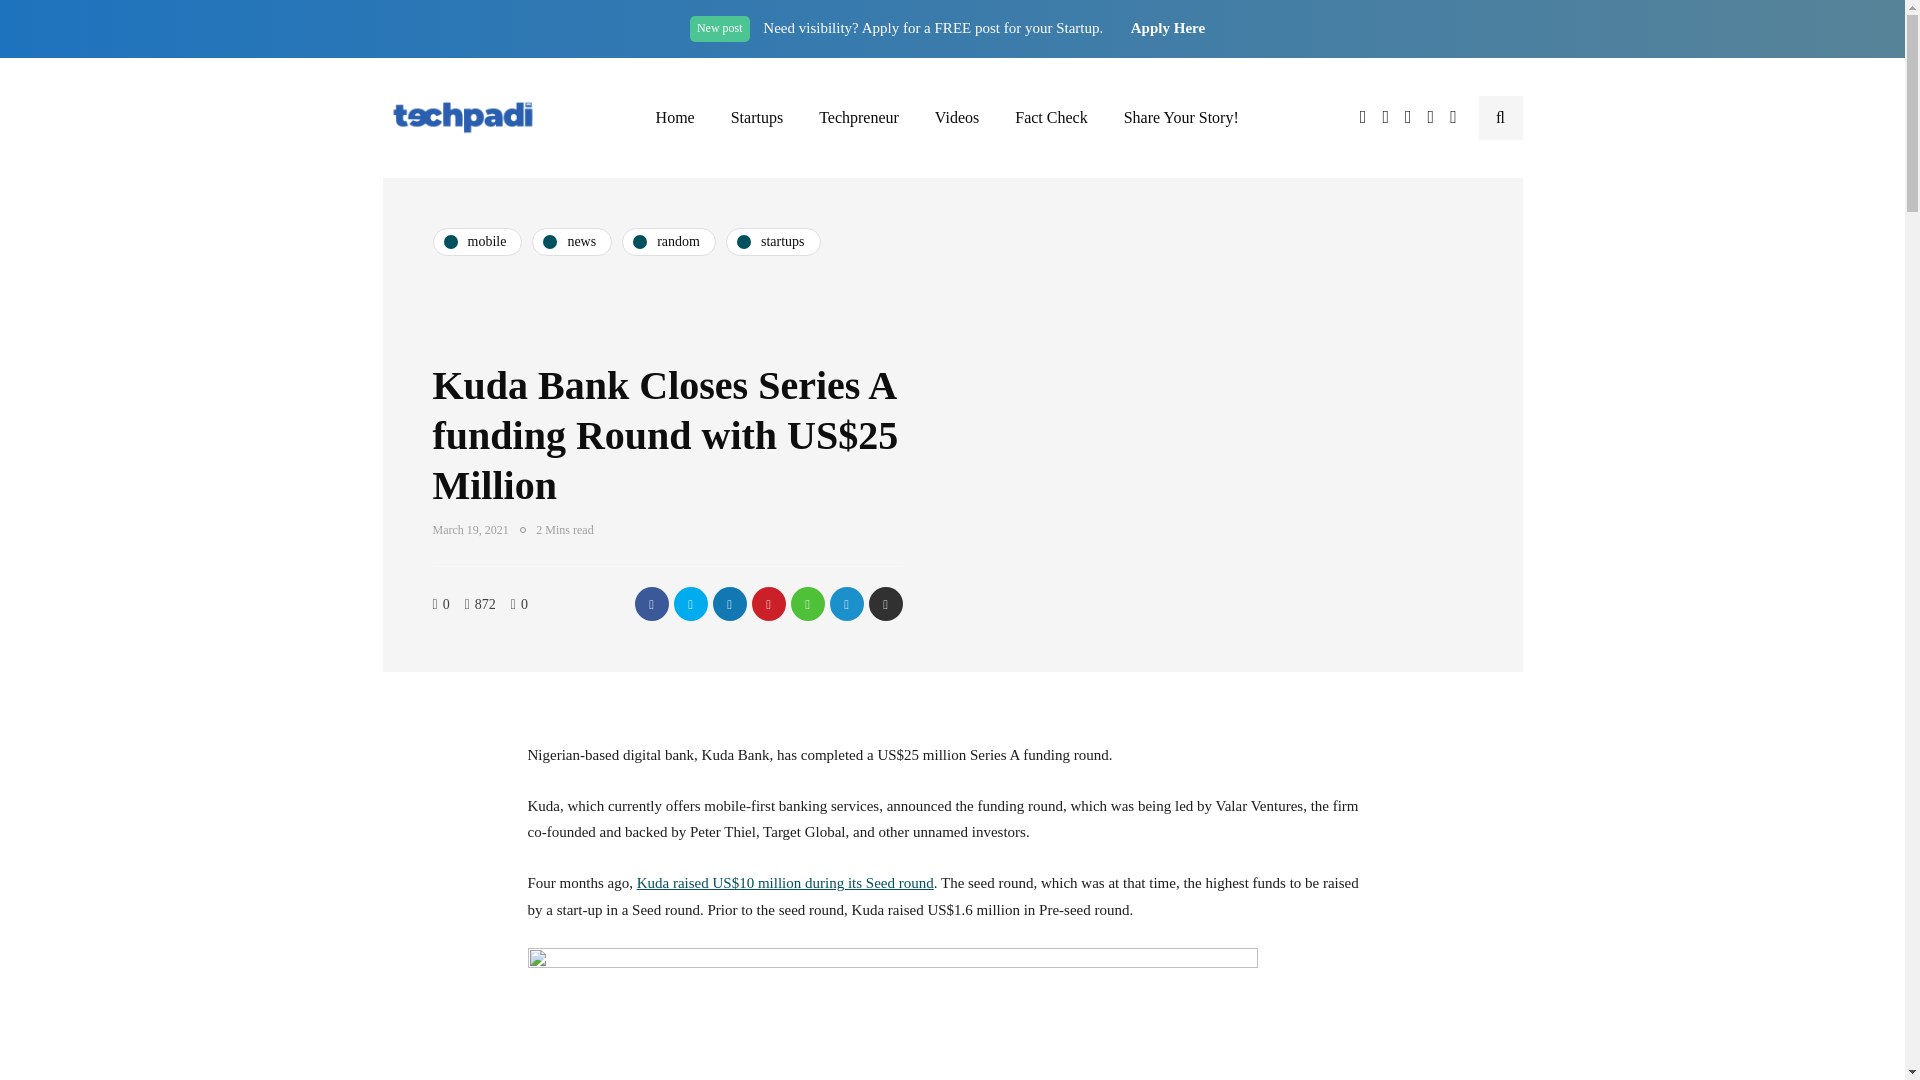 This screenshot has height=1080, width=1920. Describe the element at coordinates (756, 118) in the screenshot. I see `Startups` at that location.